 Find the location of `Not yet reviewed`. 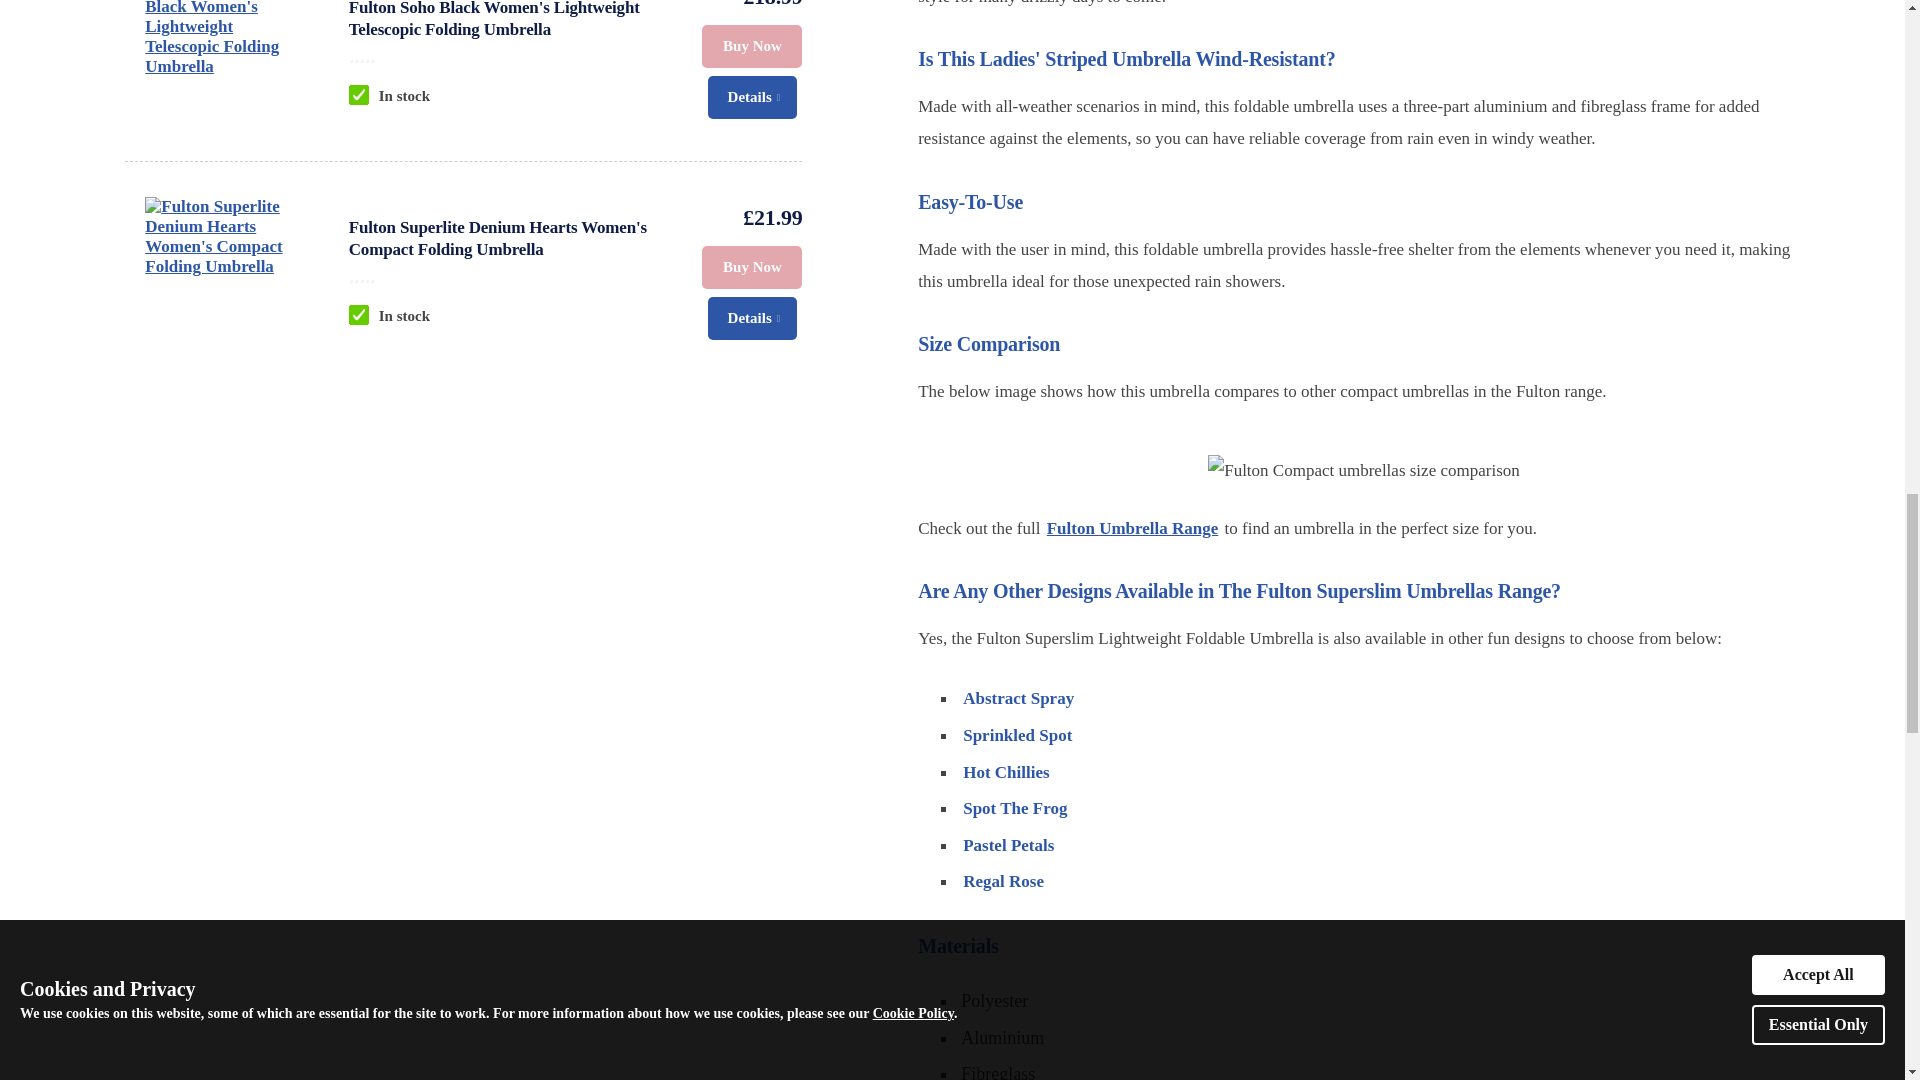

Not yet reviewed is located at coordinates (506, 54).